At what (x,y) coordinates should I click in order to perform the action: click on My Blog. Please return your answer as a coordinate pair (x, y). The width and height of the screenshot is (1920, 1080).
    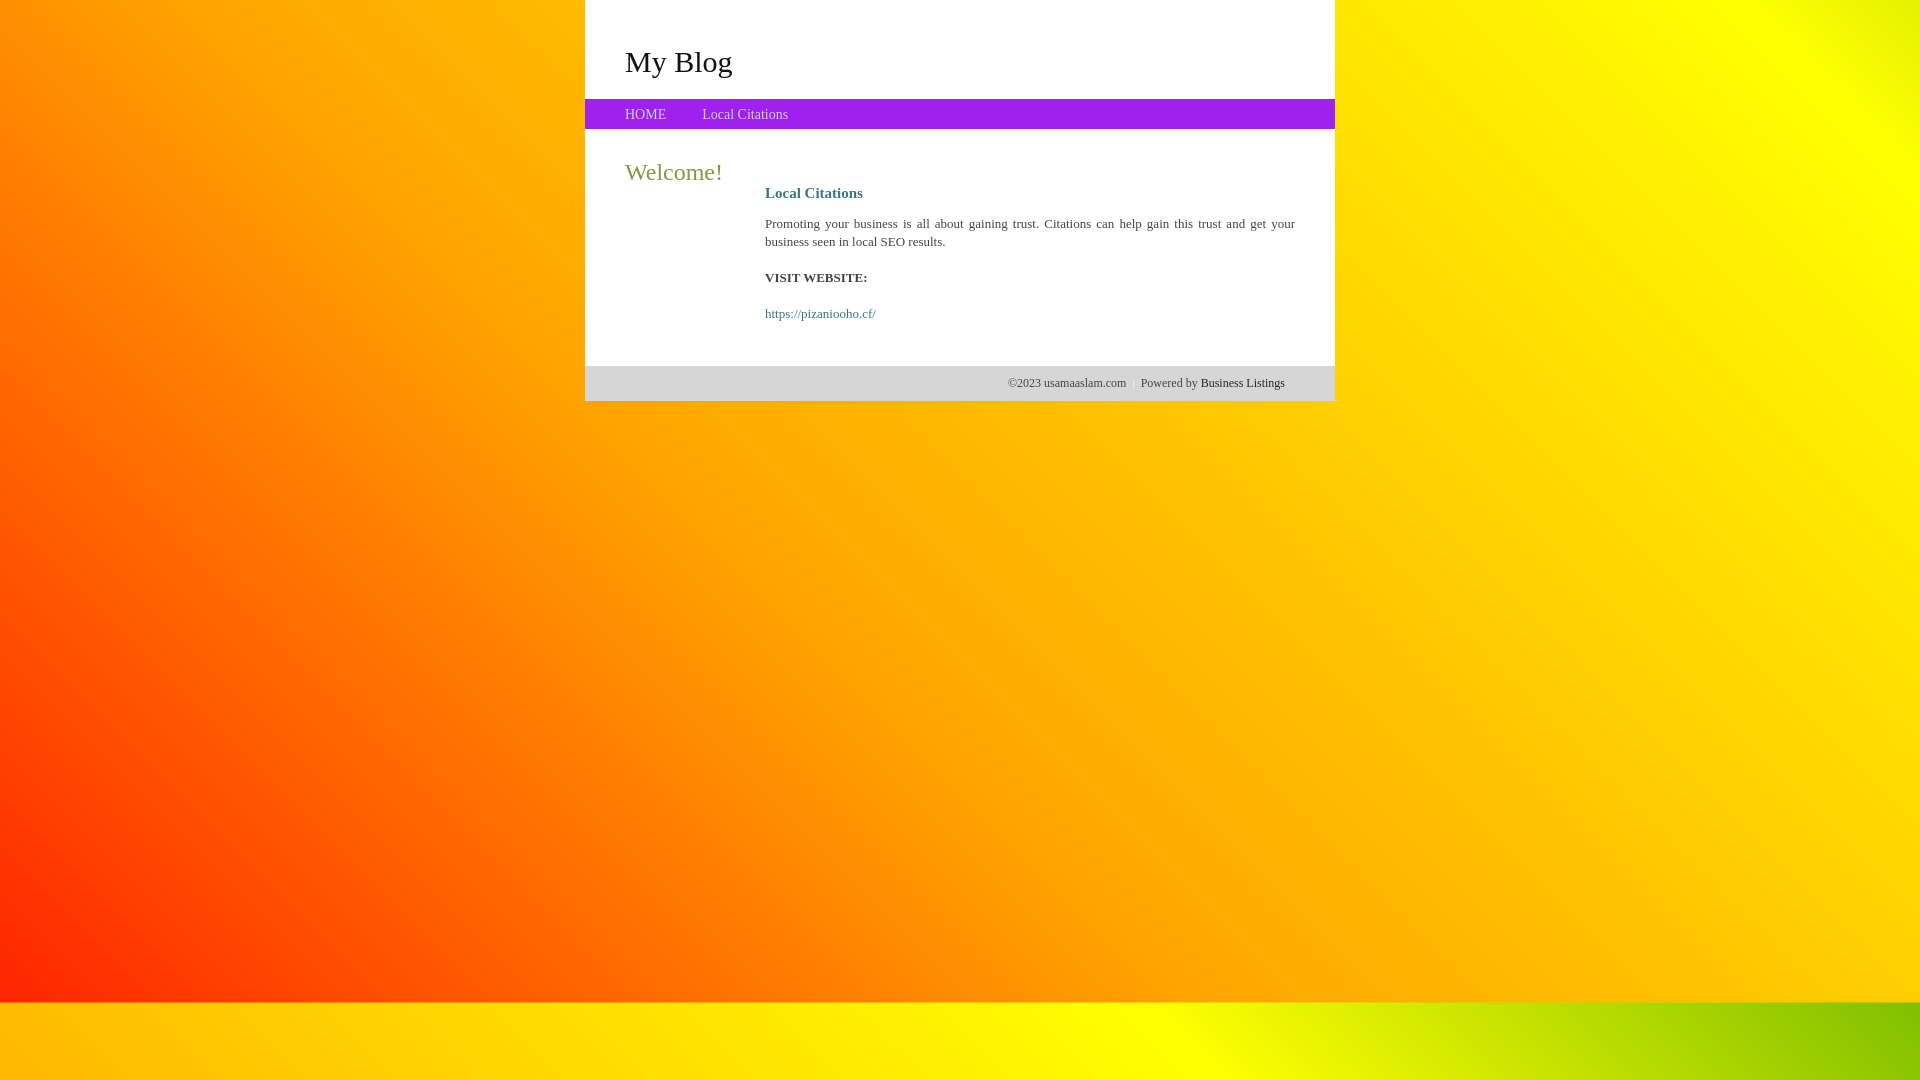
    Looking at the image, I should click on (679, 61).